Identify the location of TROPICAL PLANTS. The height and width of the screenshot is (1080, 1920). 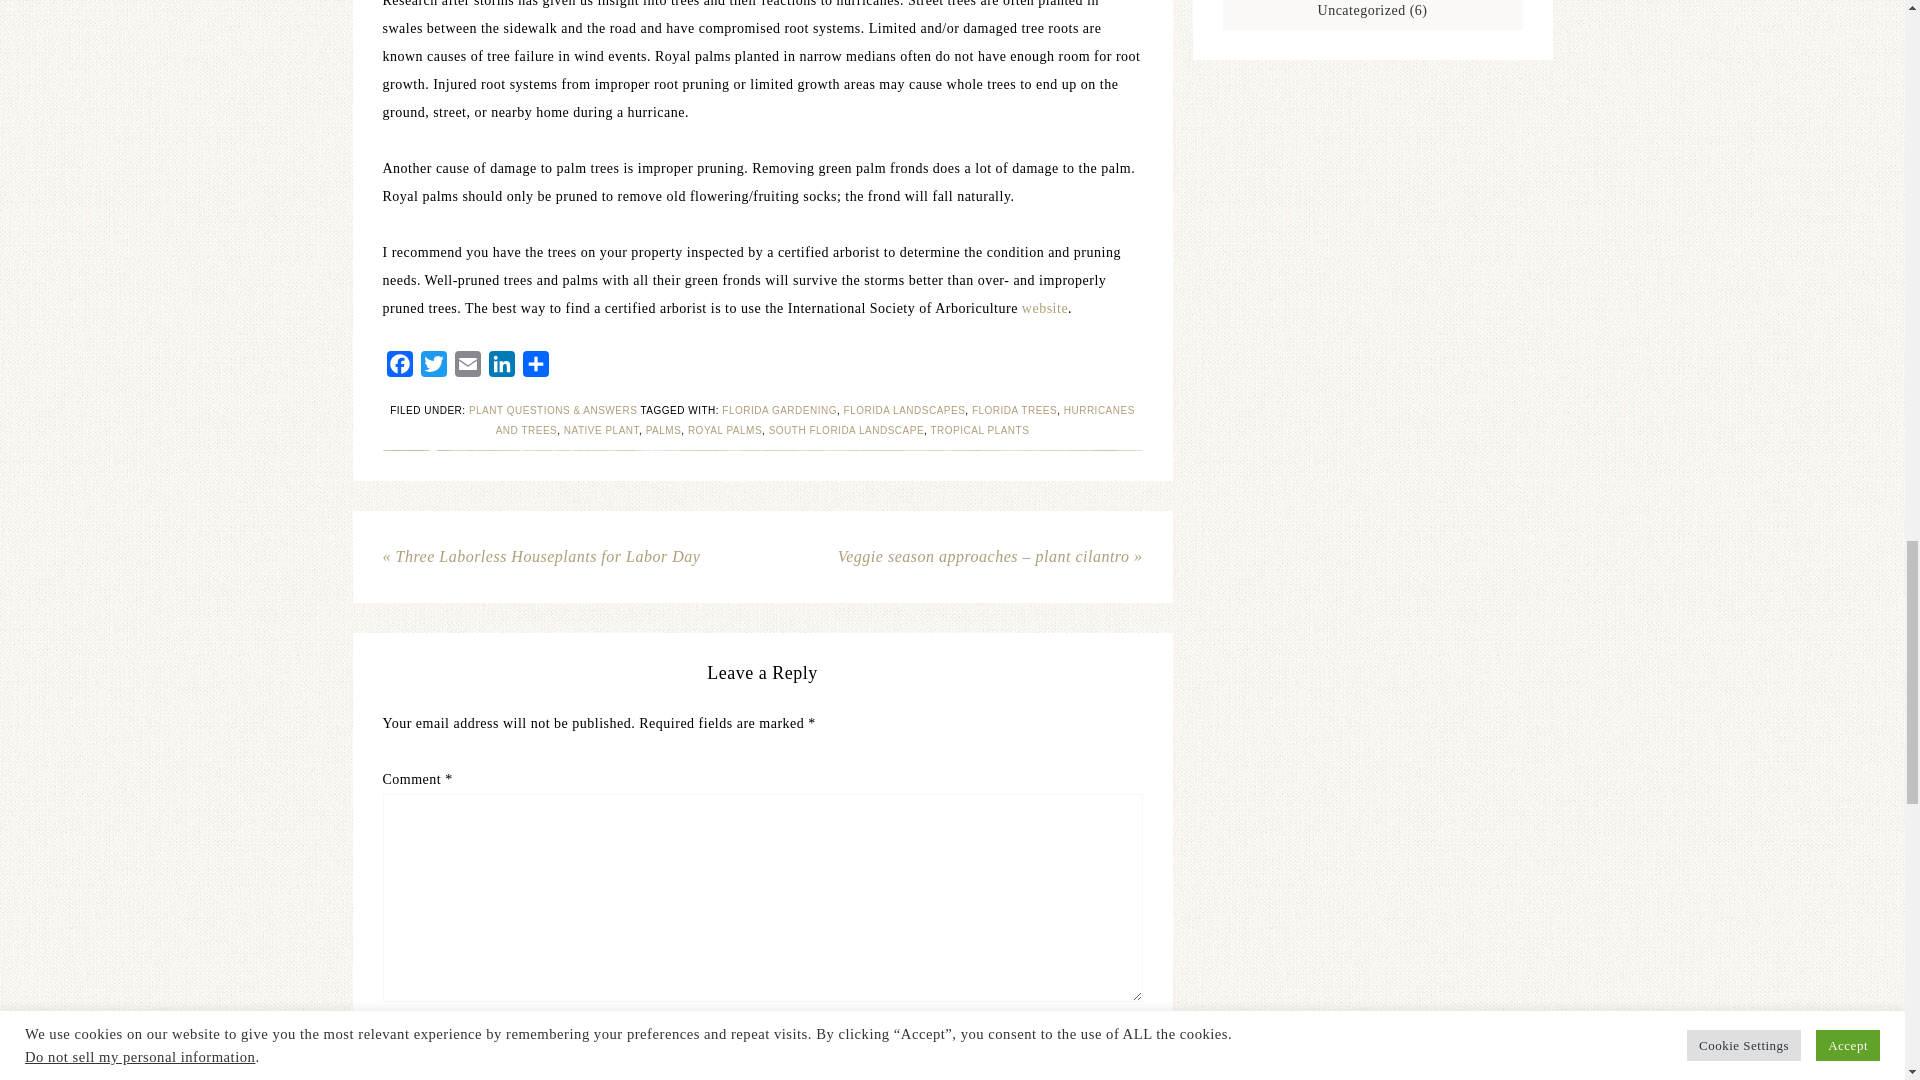
(979, 430).